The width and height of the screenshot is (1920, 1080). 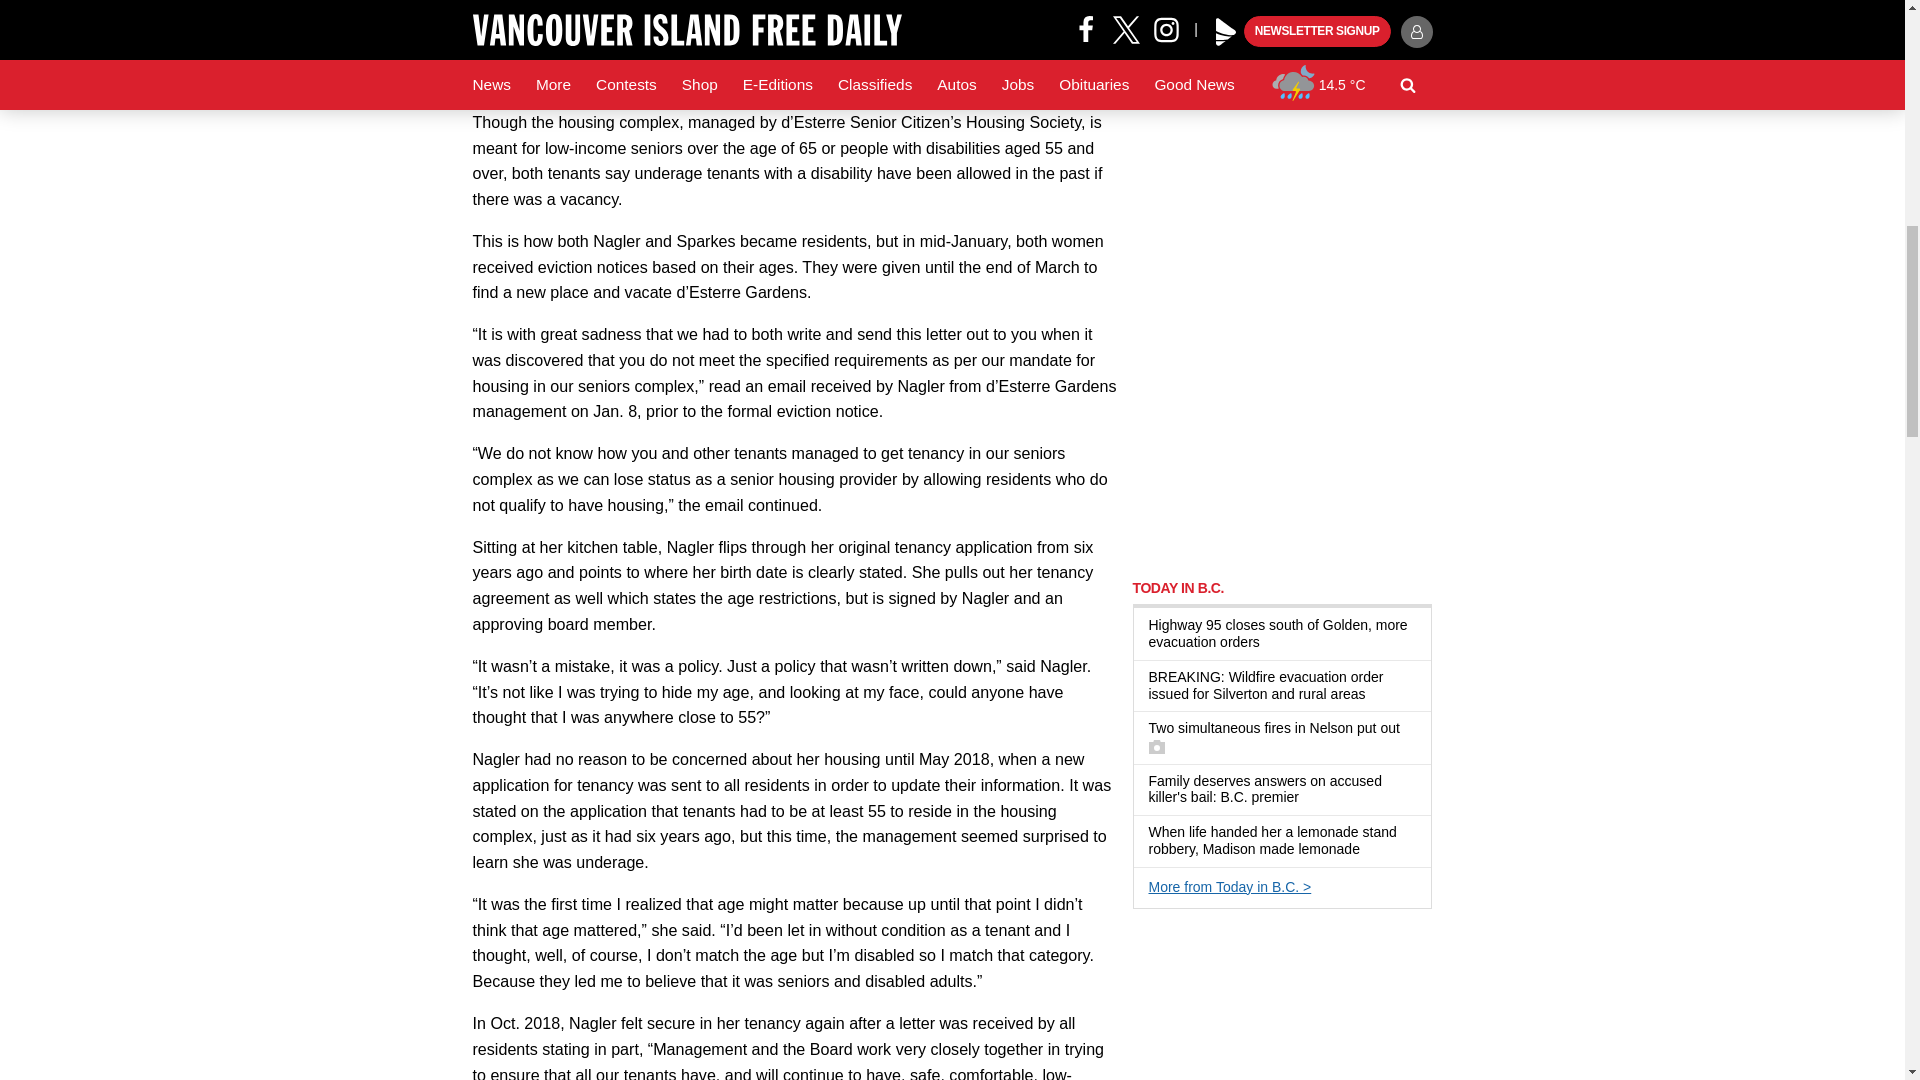 What do you see at coordinates (1282, 434) in the screenshot?
I see `3rd party ad content` at bounding box center [1282, 434].